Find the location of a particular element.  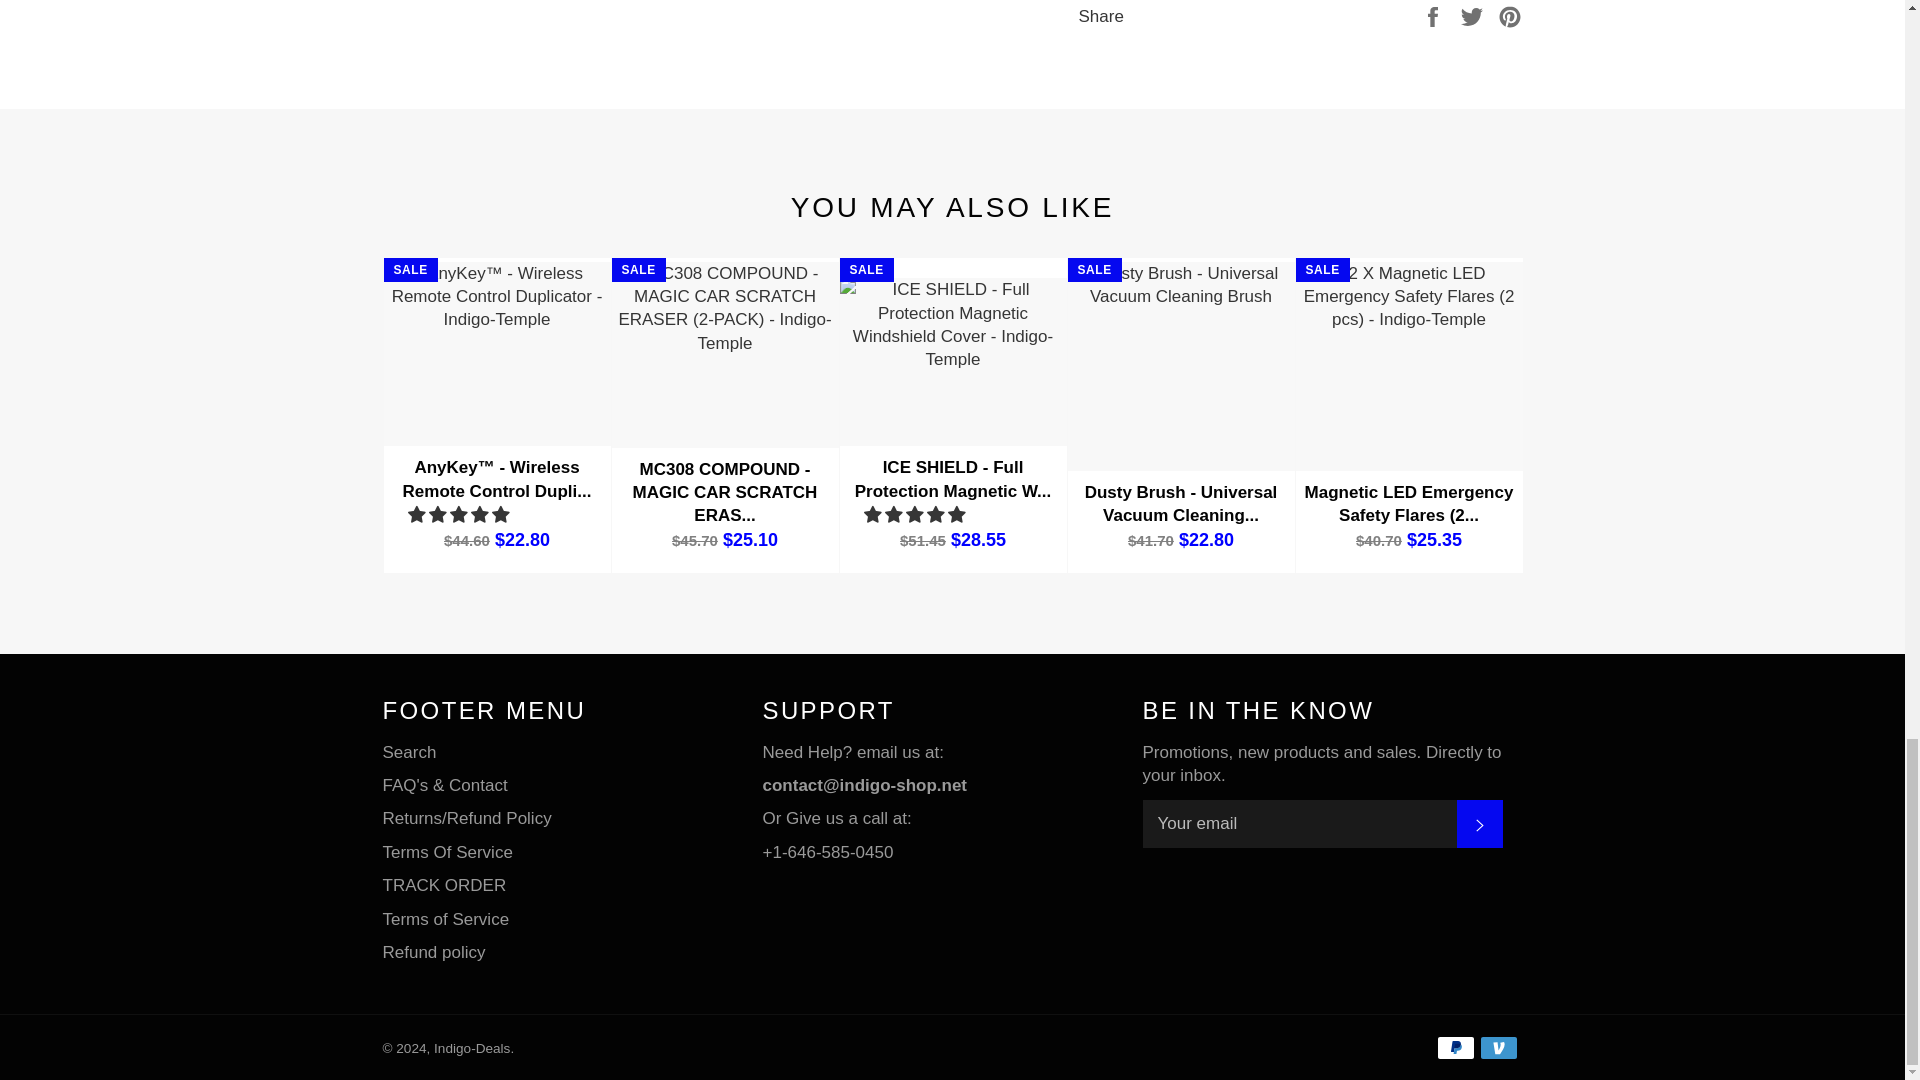

Pin on Pinterest is located at coordinates (1510, 16).